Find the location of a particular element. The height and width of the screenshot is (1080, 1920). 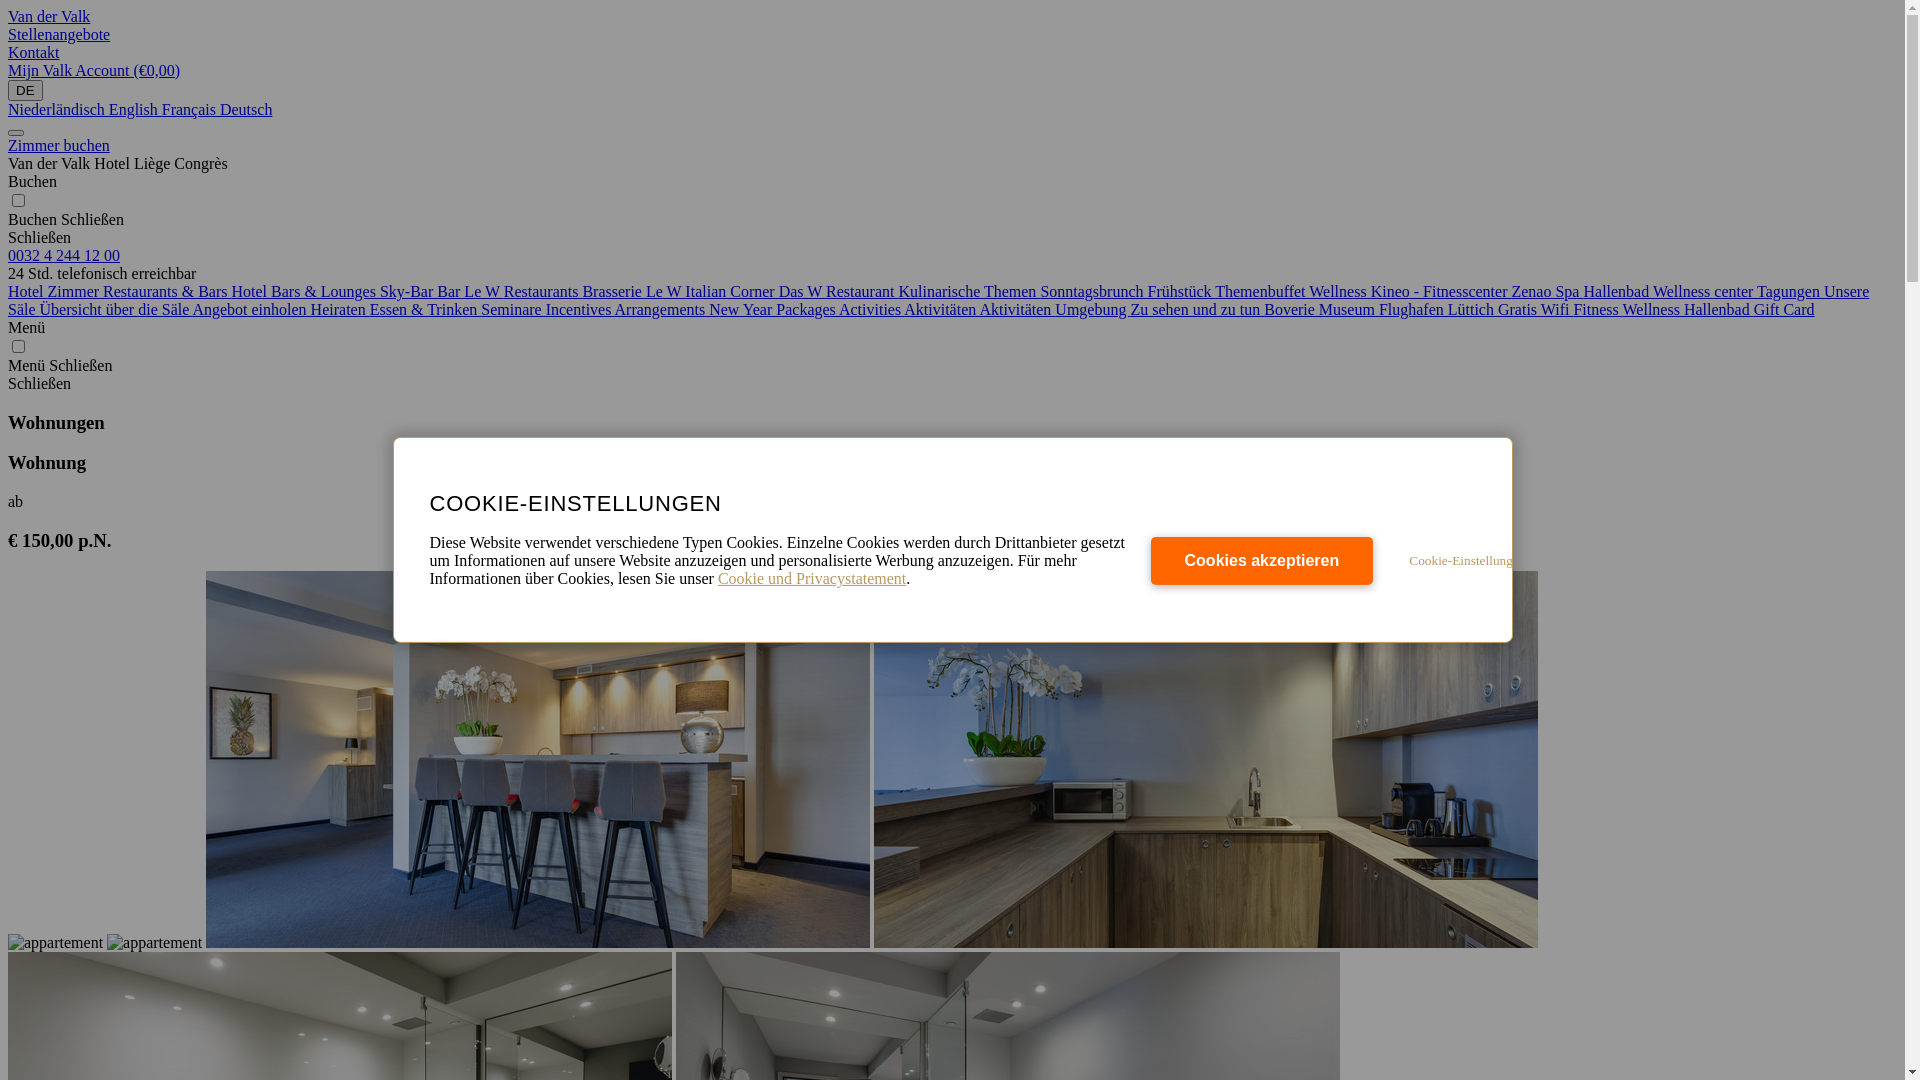

Restaurants is located at coordinates (544, 292).